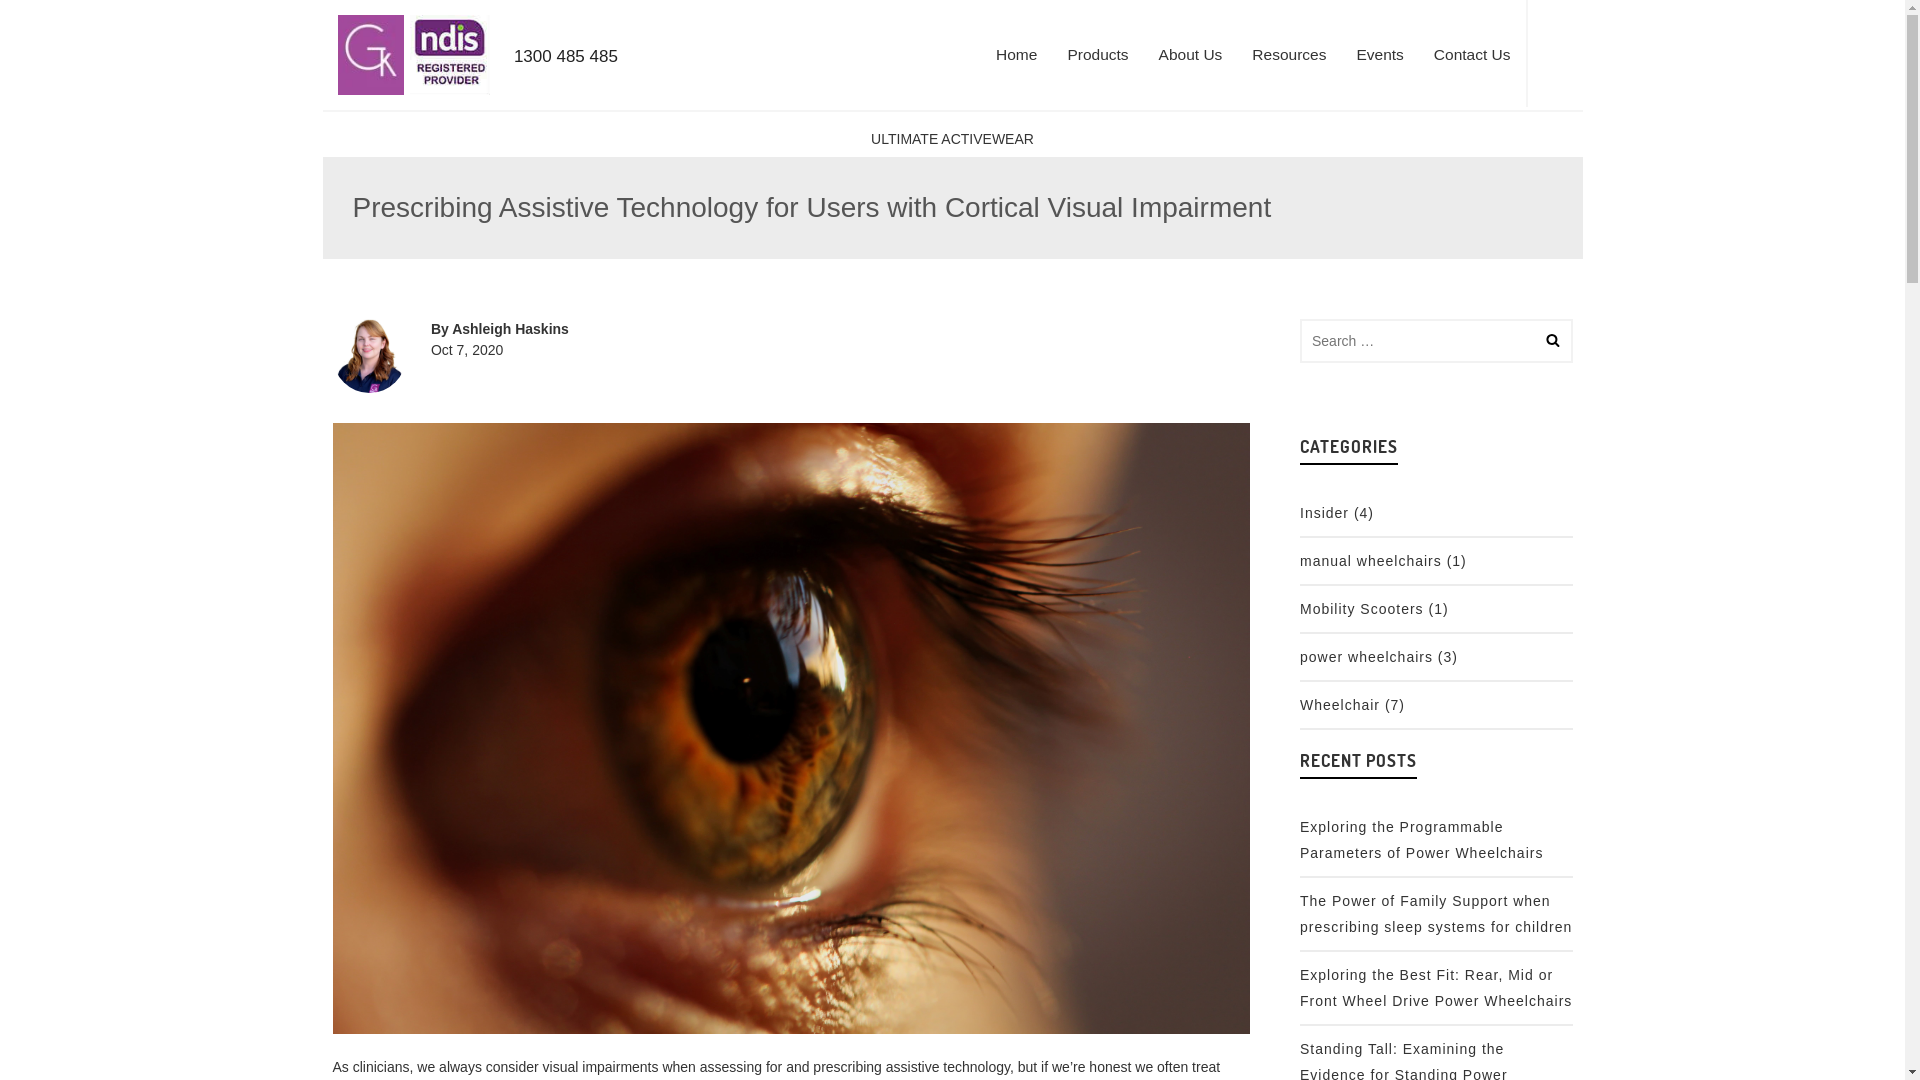 The height and width of the screenshot is (1080, 1920). Describe the element at coordinates (1472, 55) in the screenshot. I see `Contact Us` at that location.